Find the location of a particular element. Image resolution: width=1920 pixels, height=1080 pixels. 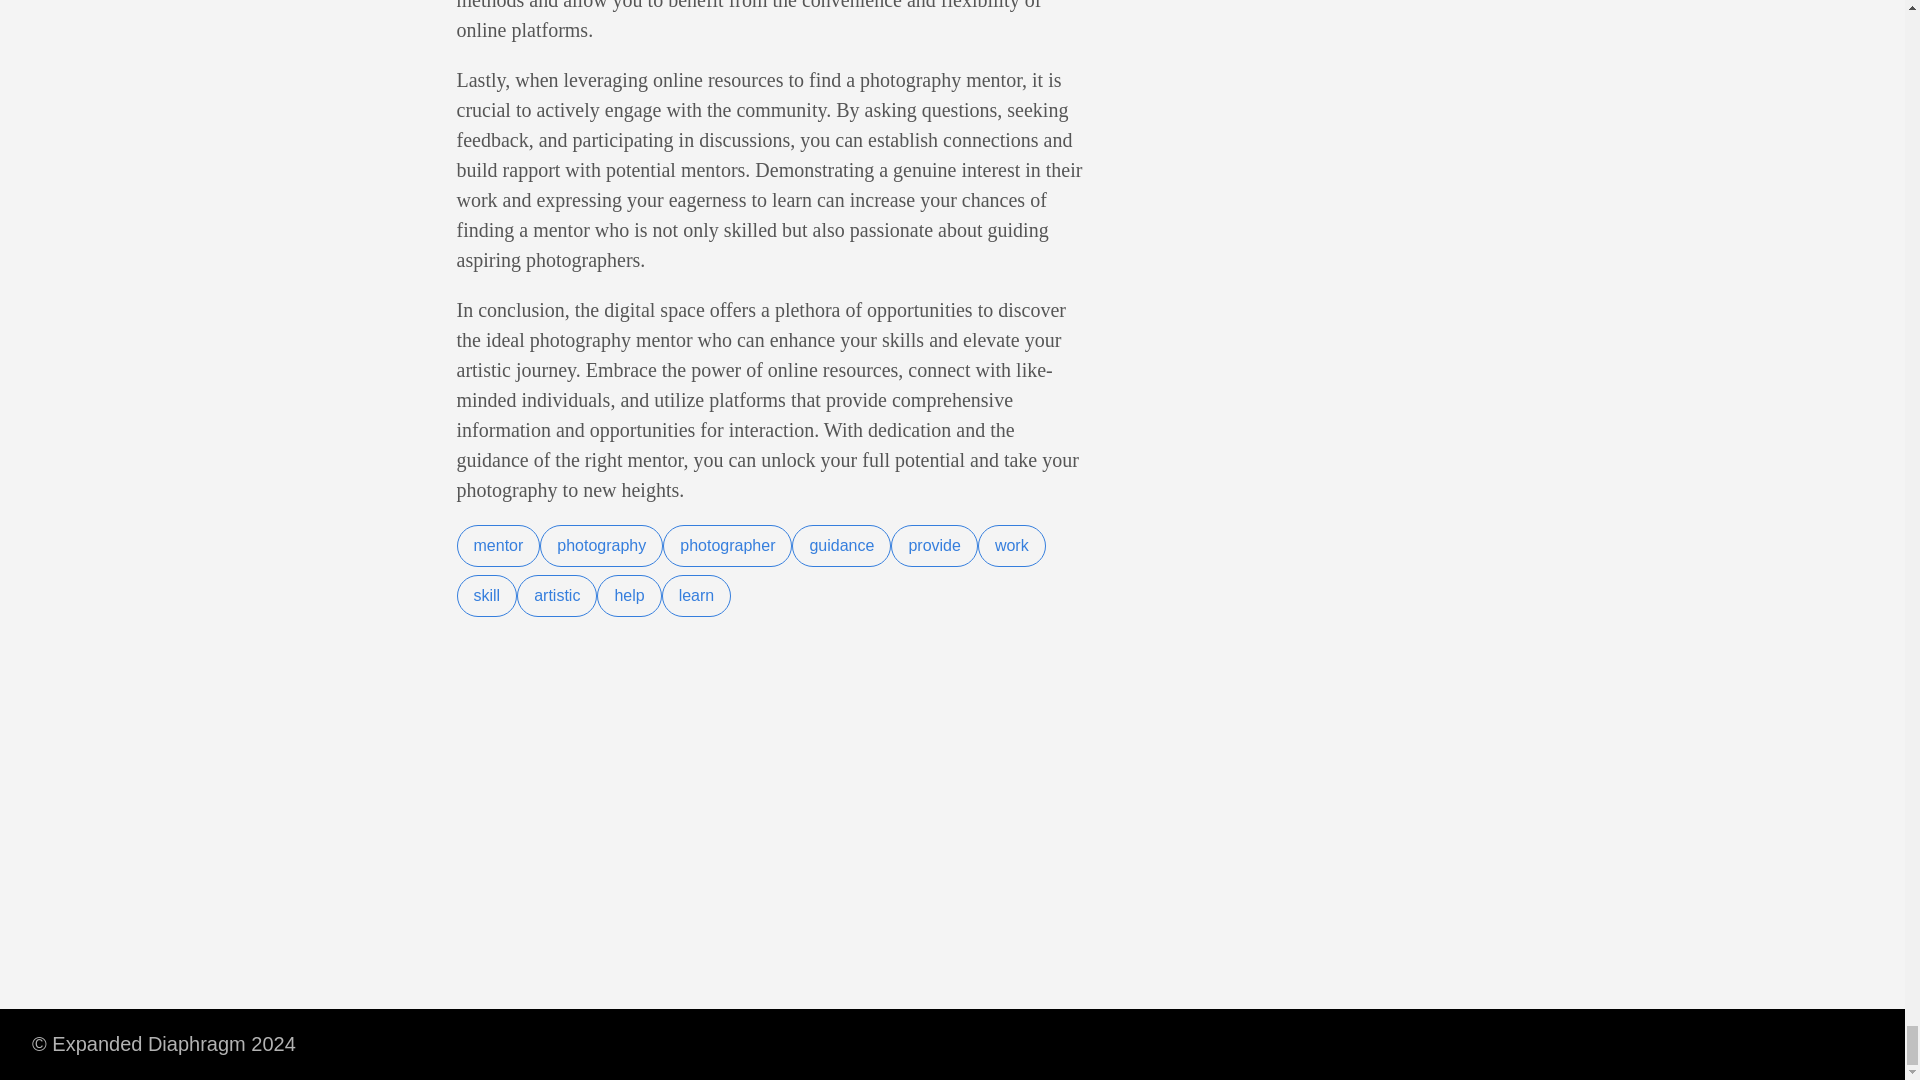

photography is located at coordinates (600, 546).